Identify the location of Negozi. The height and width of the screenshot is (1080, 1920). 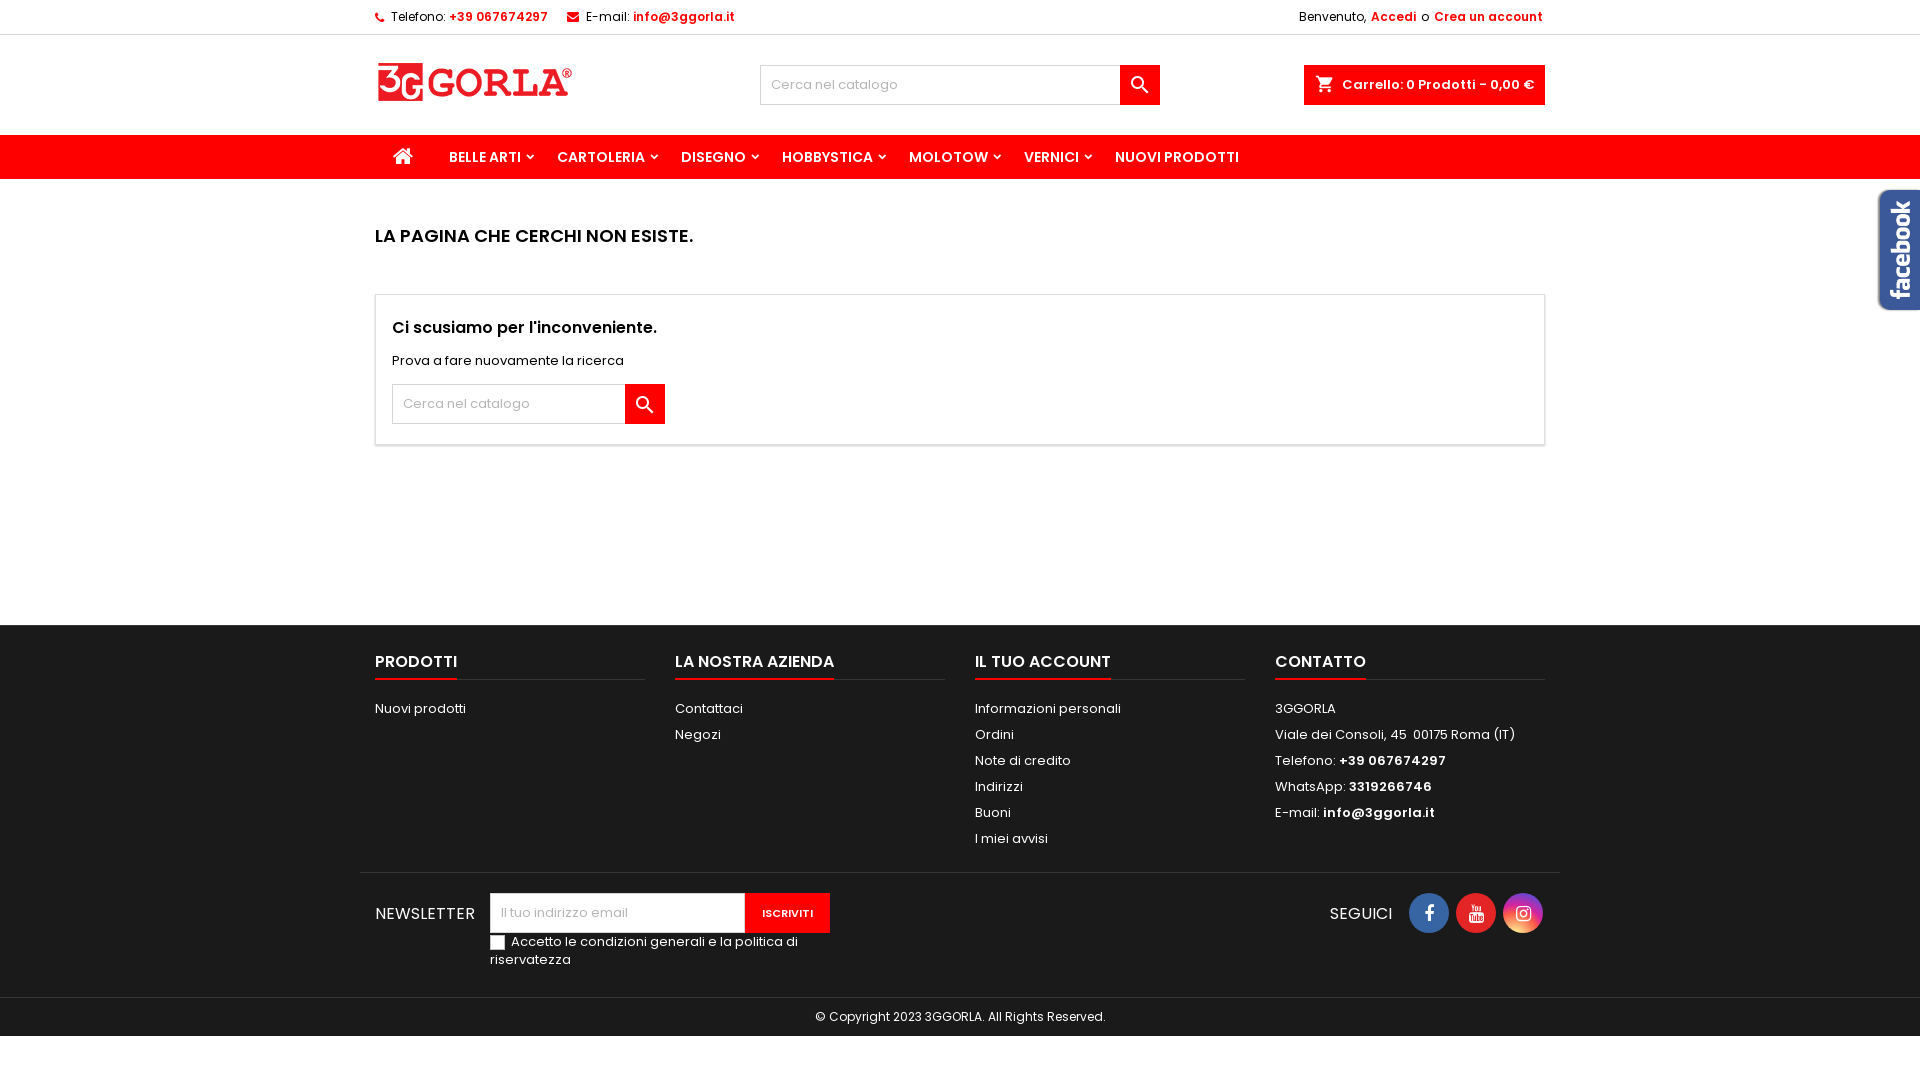
(698, 734).